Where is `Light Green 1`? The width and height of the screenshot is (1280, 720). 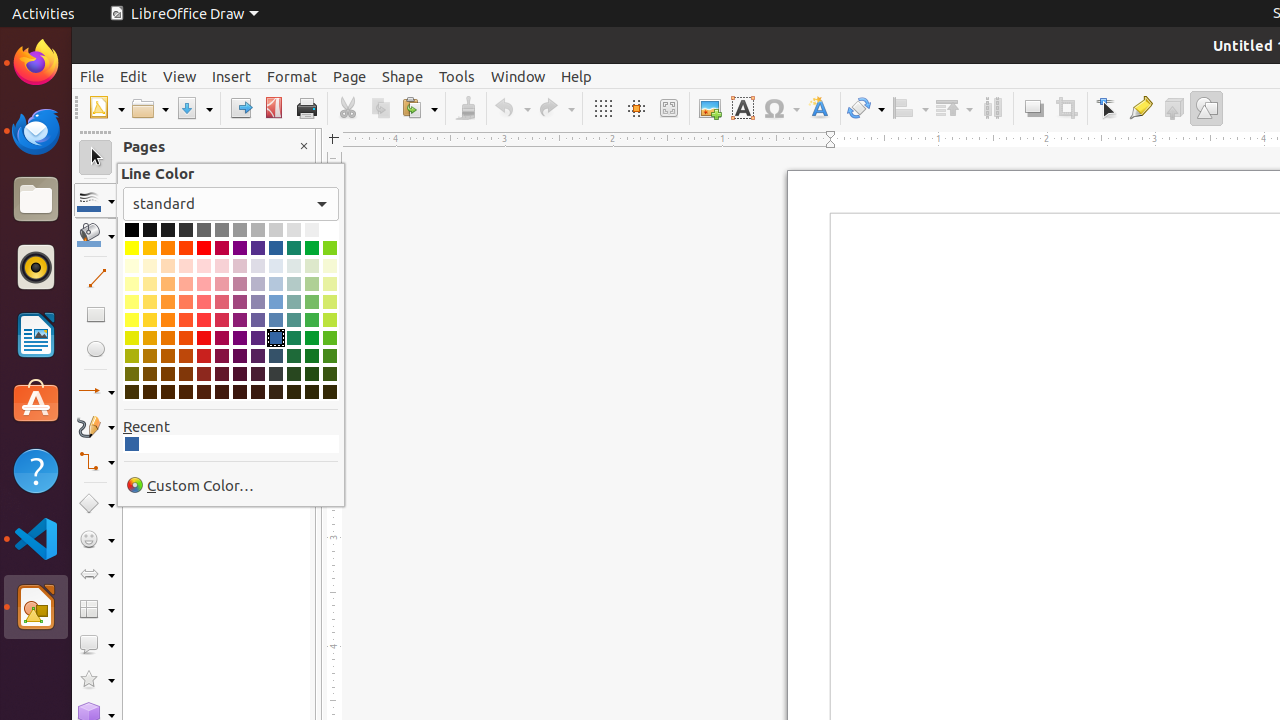
Light Green 1 is located at coordinates (312, 320).